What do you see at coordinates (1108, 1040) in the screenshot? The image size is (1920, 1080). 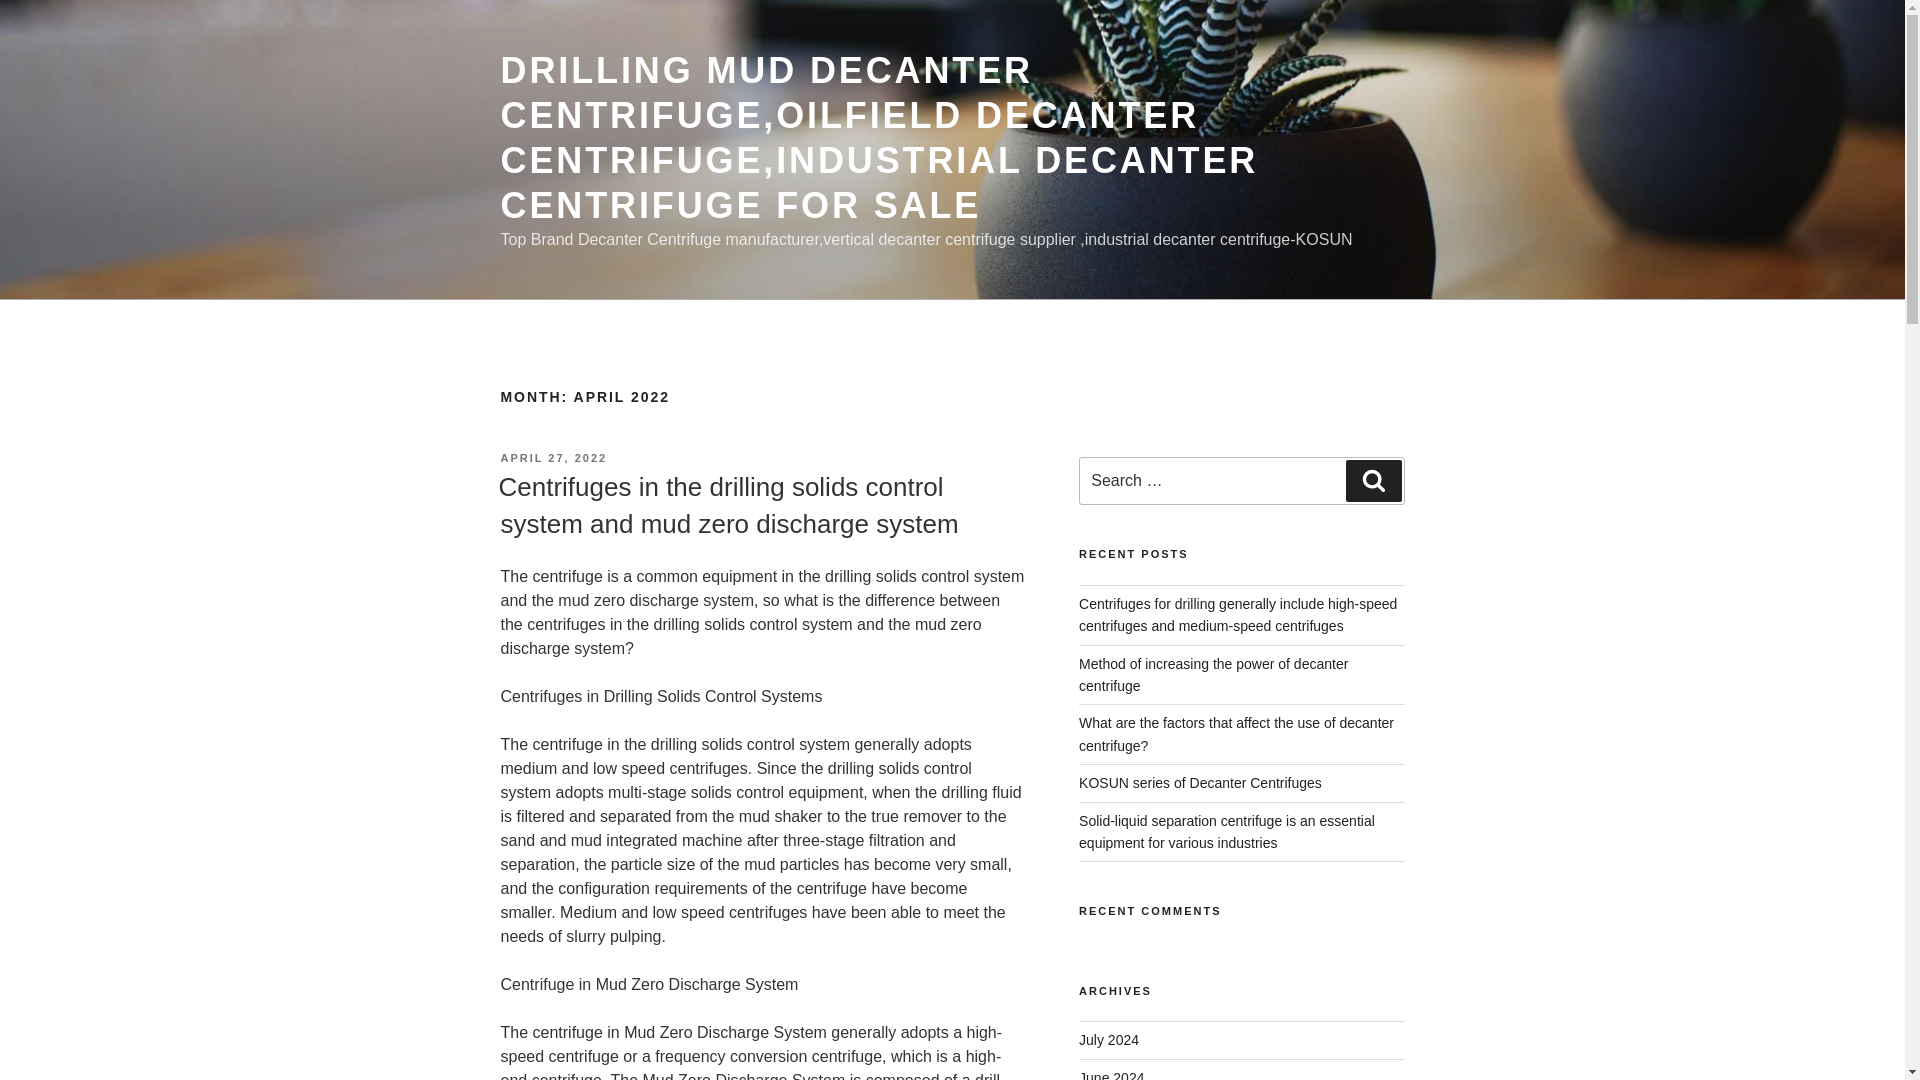 I see `July 2024` at bounding box center [1108, 1040].